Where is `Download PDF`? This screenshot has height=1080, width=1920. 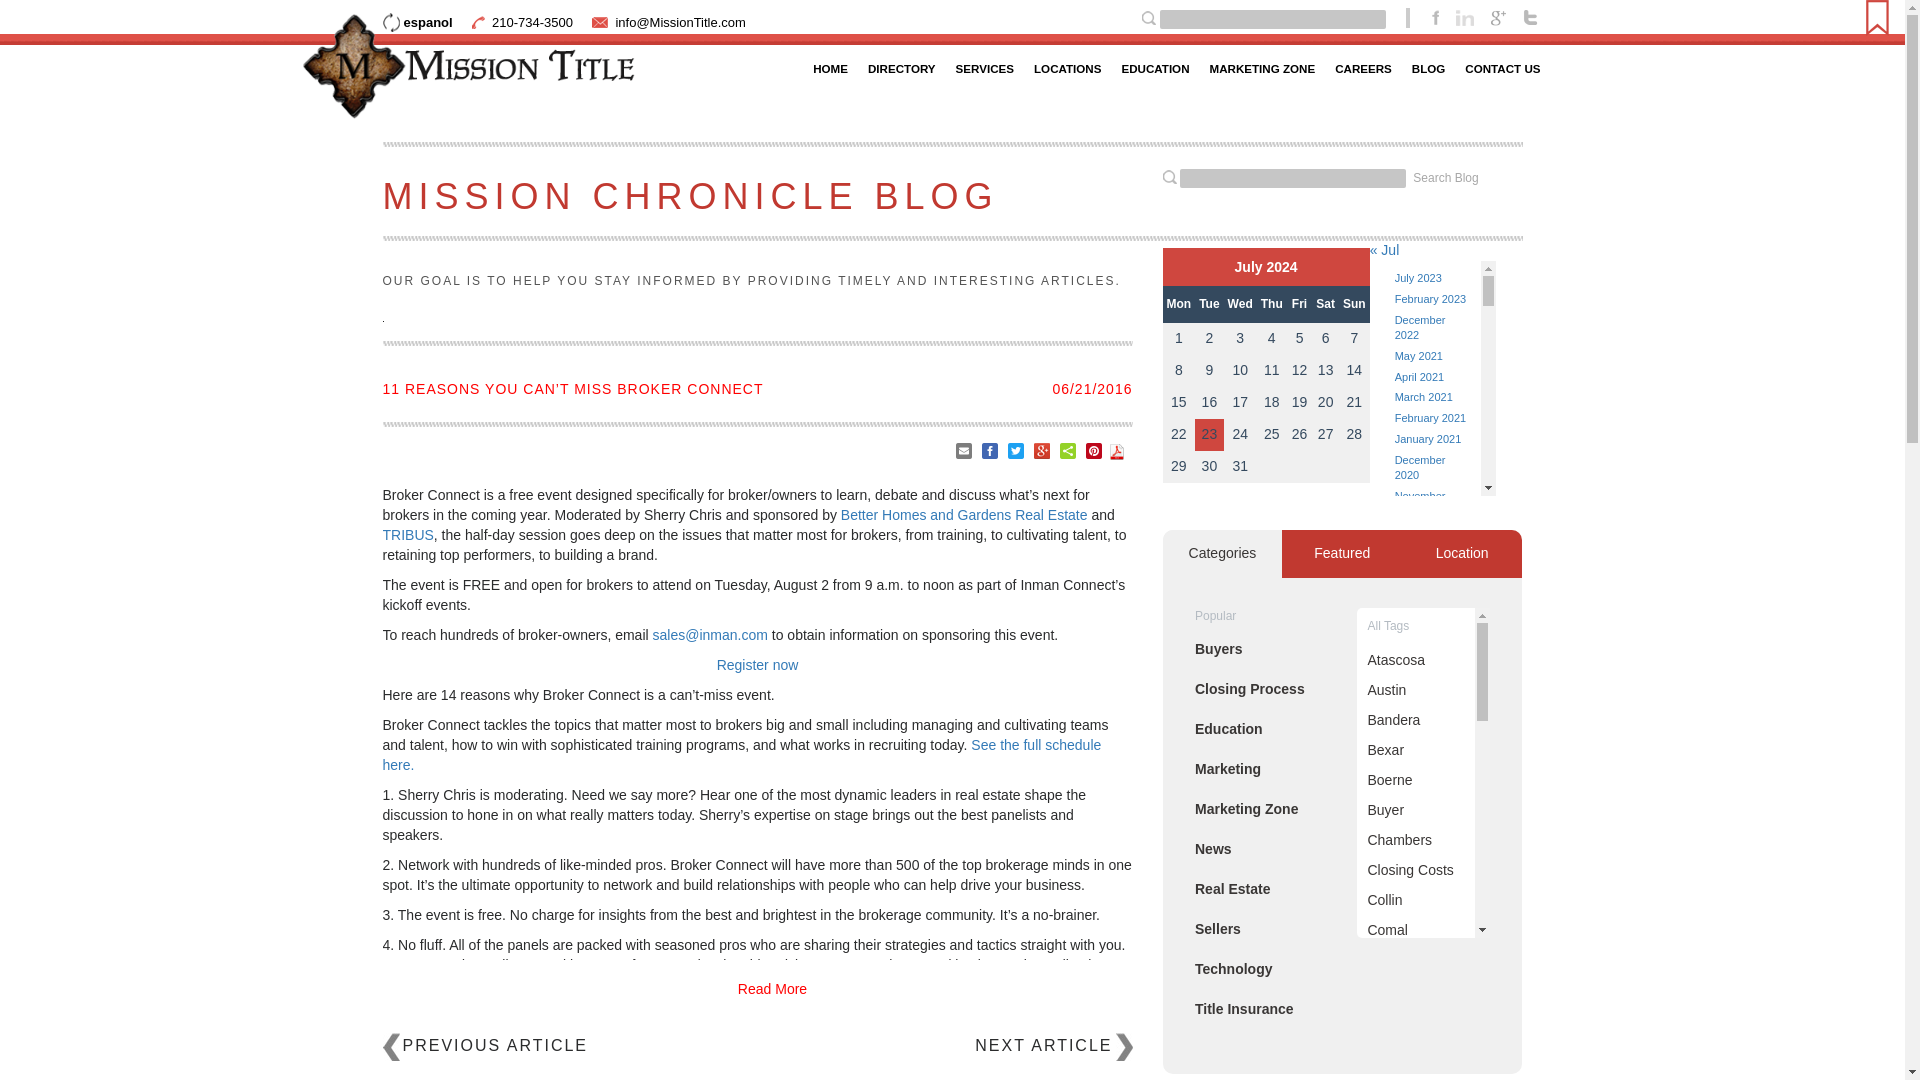
Download PDF is located at coordinates (1115, 448).